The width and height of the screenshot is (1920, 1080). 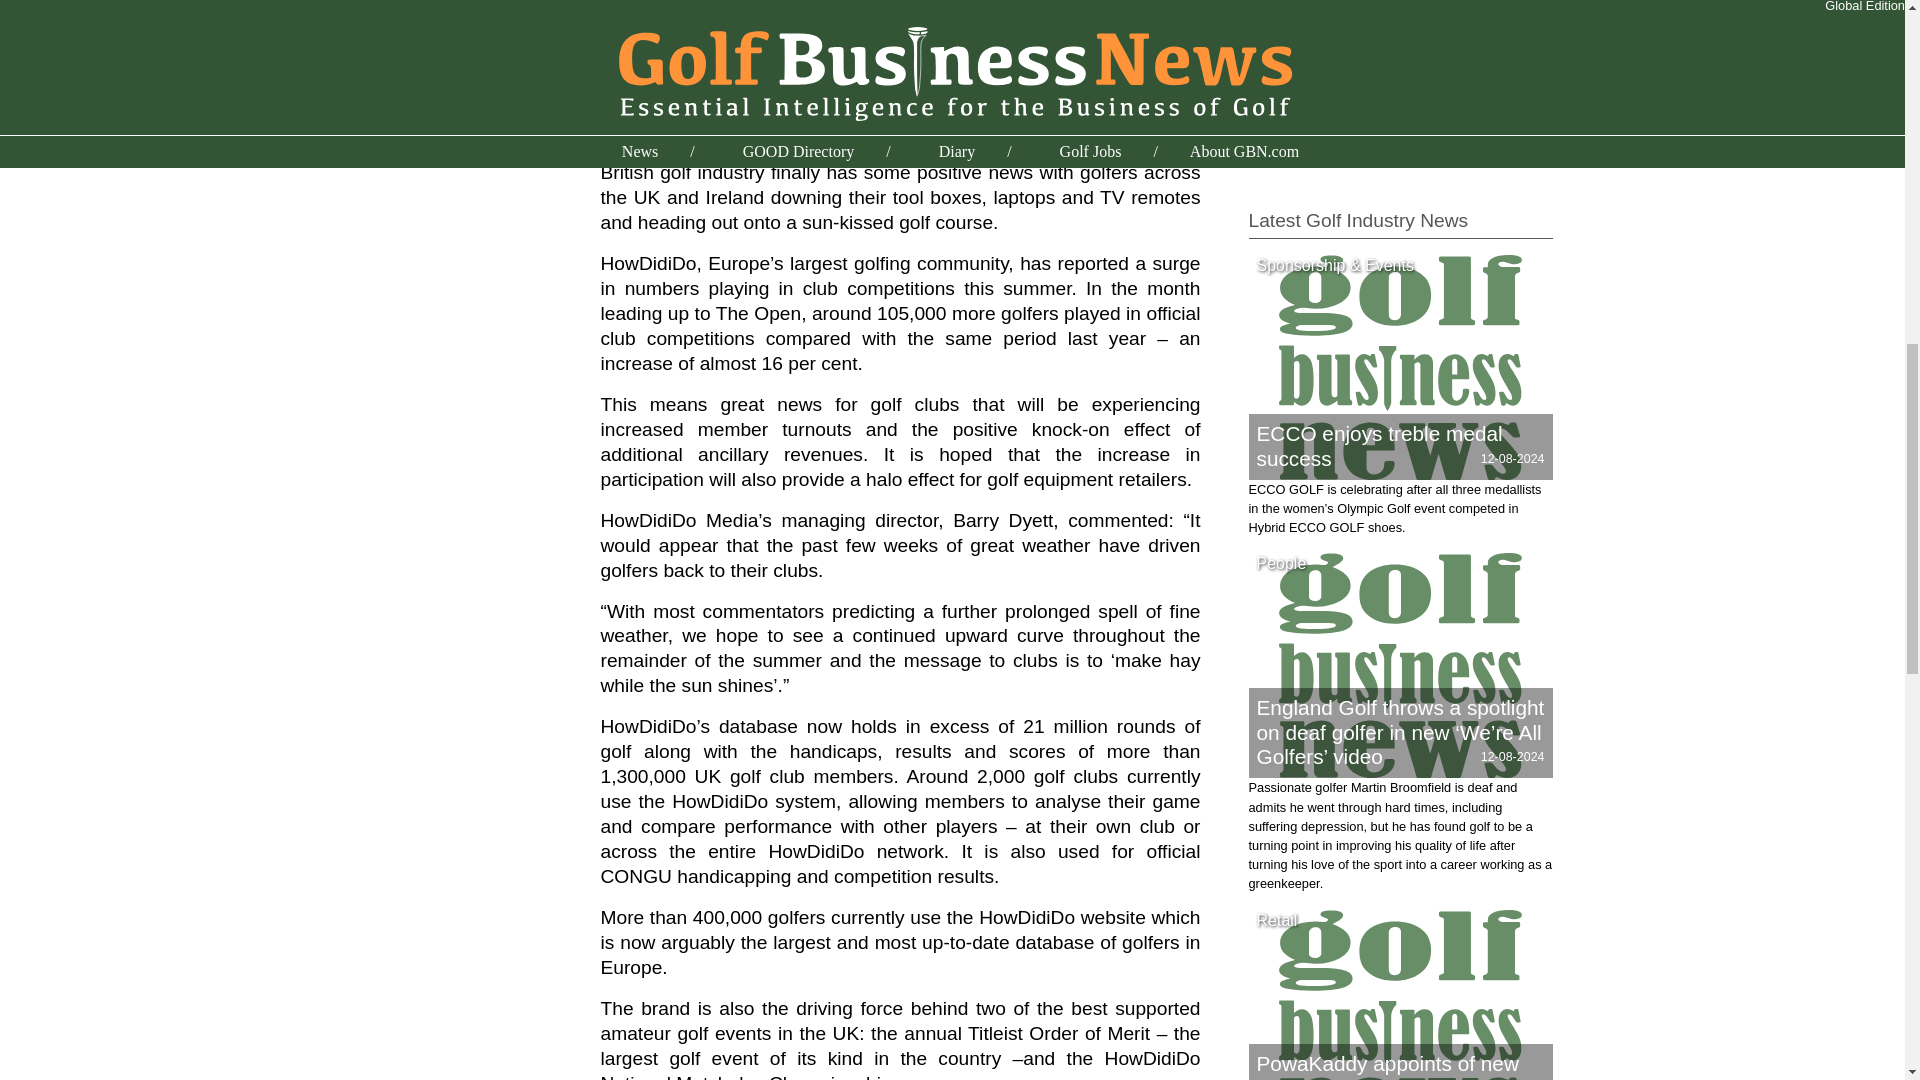 What do you see at coordinates (1324, 146) in the screenshot?
I see `ZEN GREEN STAGE` at bounding box center [1324, 146].